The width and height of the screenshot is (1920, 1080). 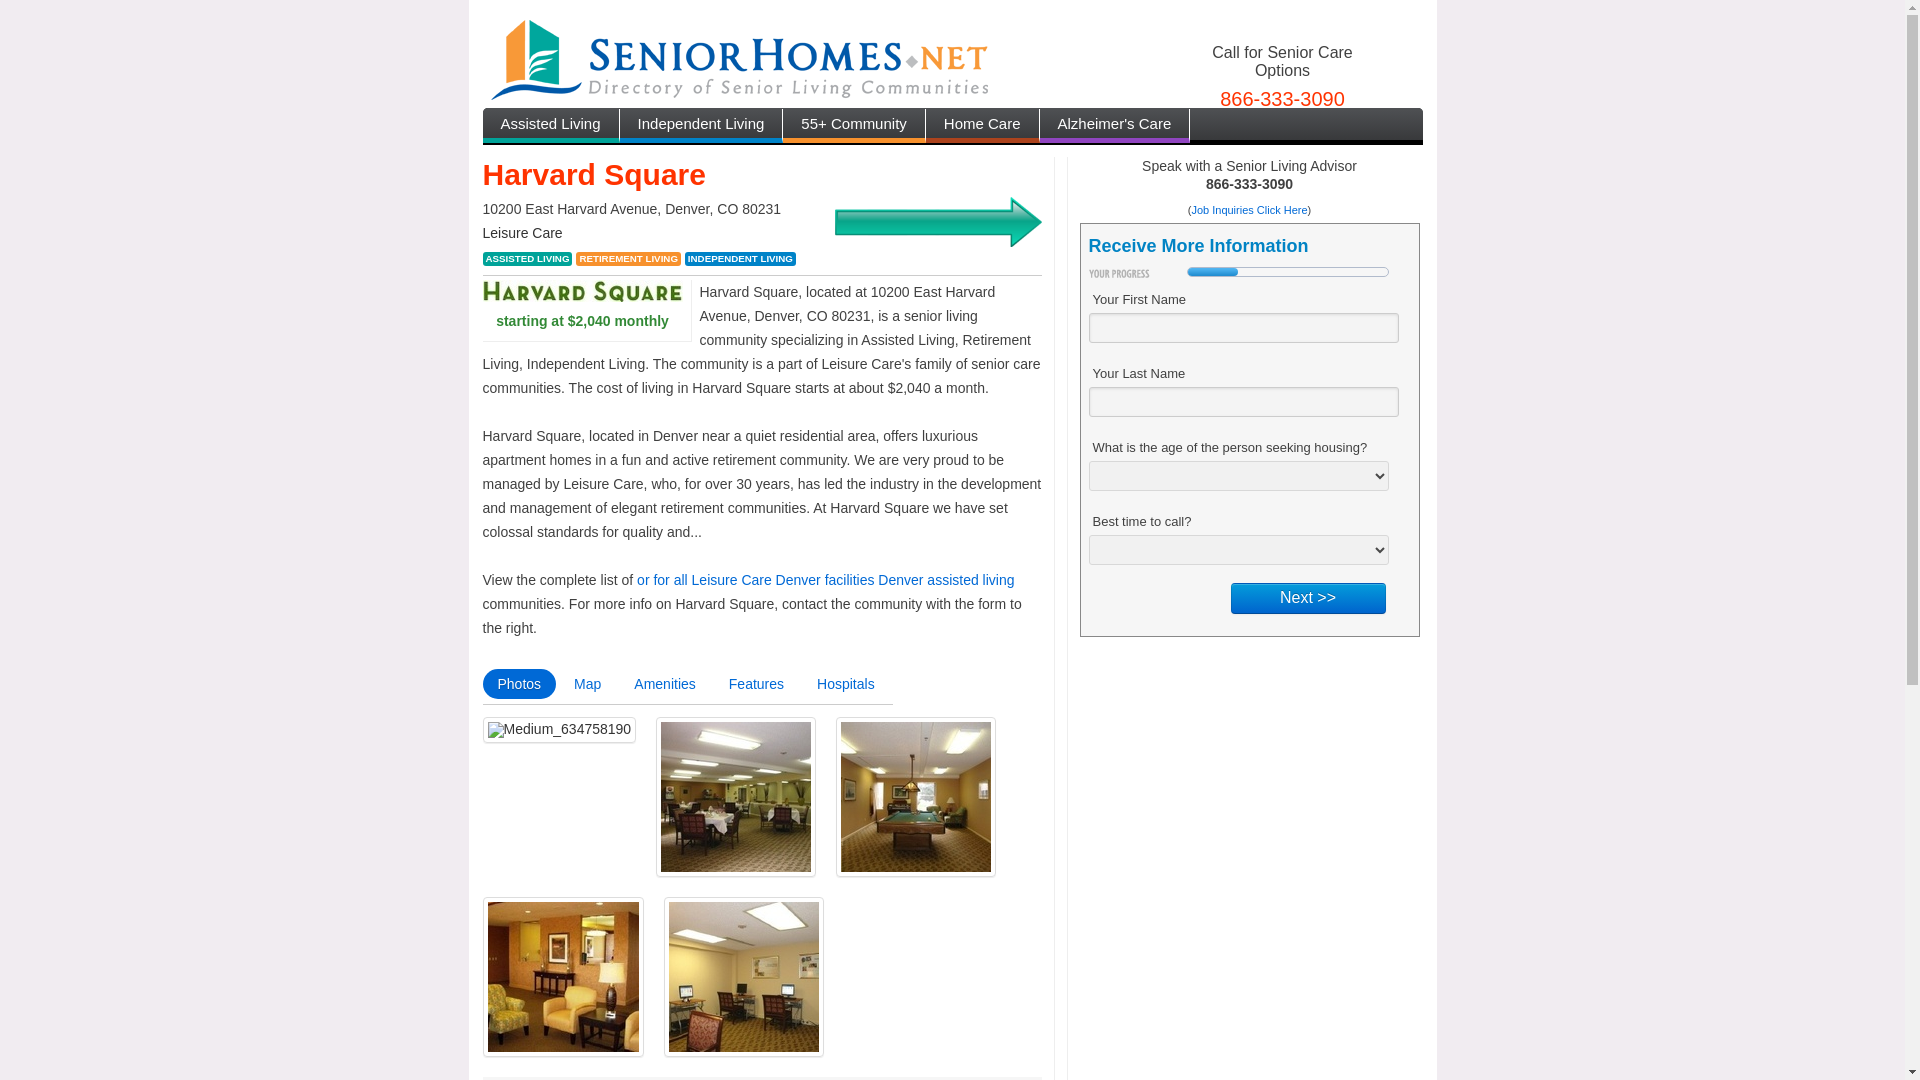 What do you see at coordinates (702, 126) in the screenshot?
I see `Independent Living` at bounding box center [702, 126].